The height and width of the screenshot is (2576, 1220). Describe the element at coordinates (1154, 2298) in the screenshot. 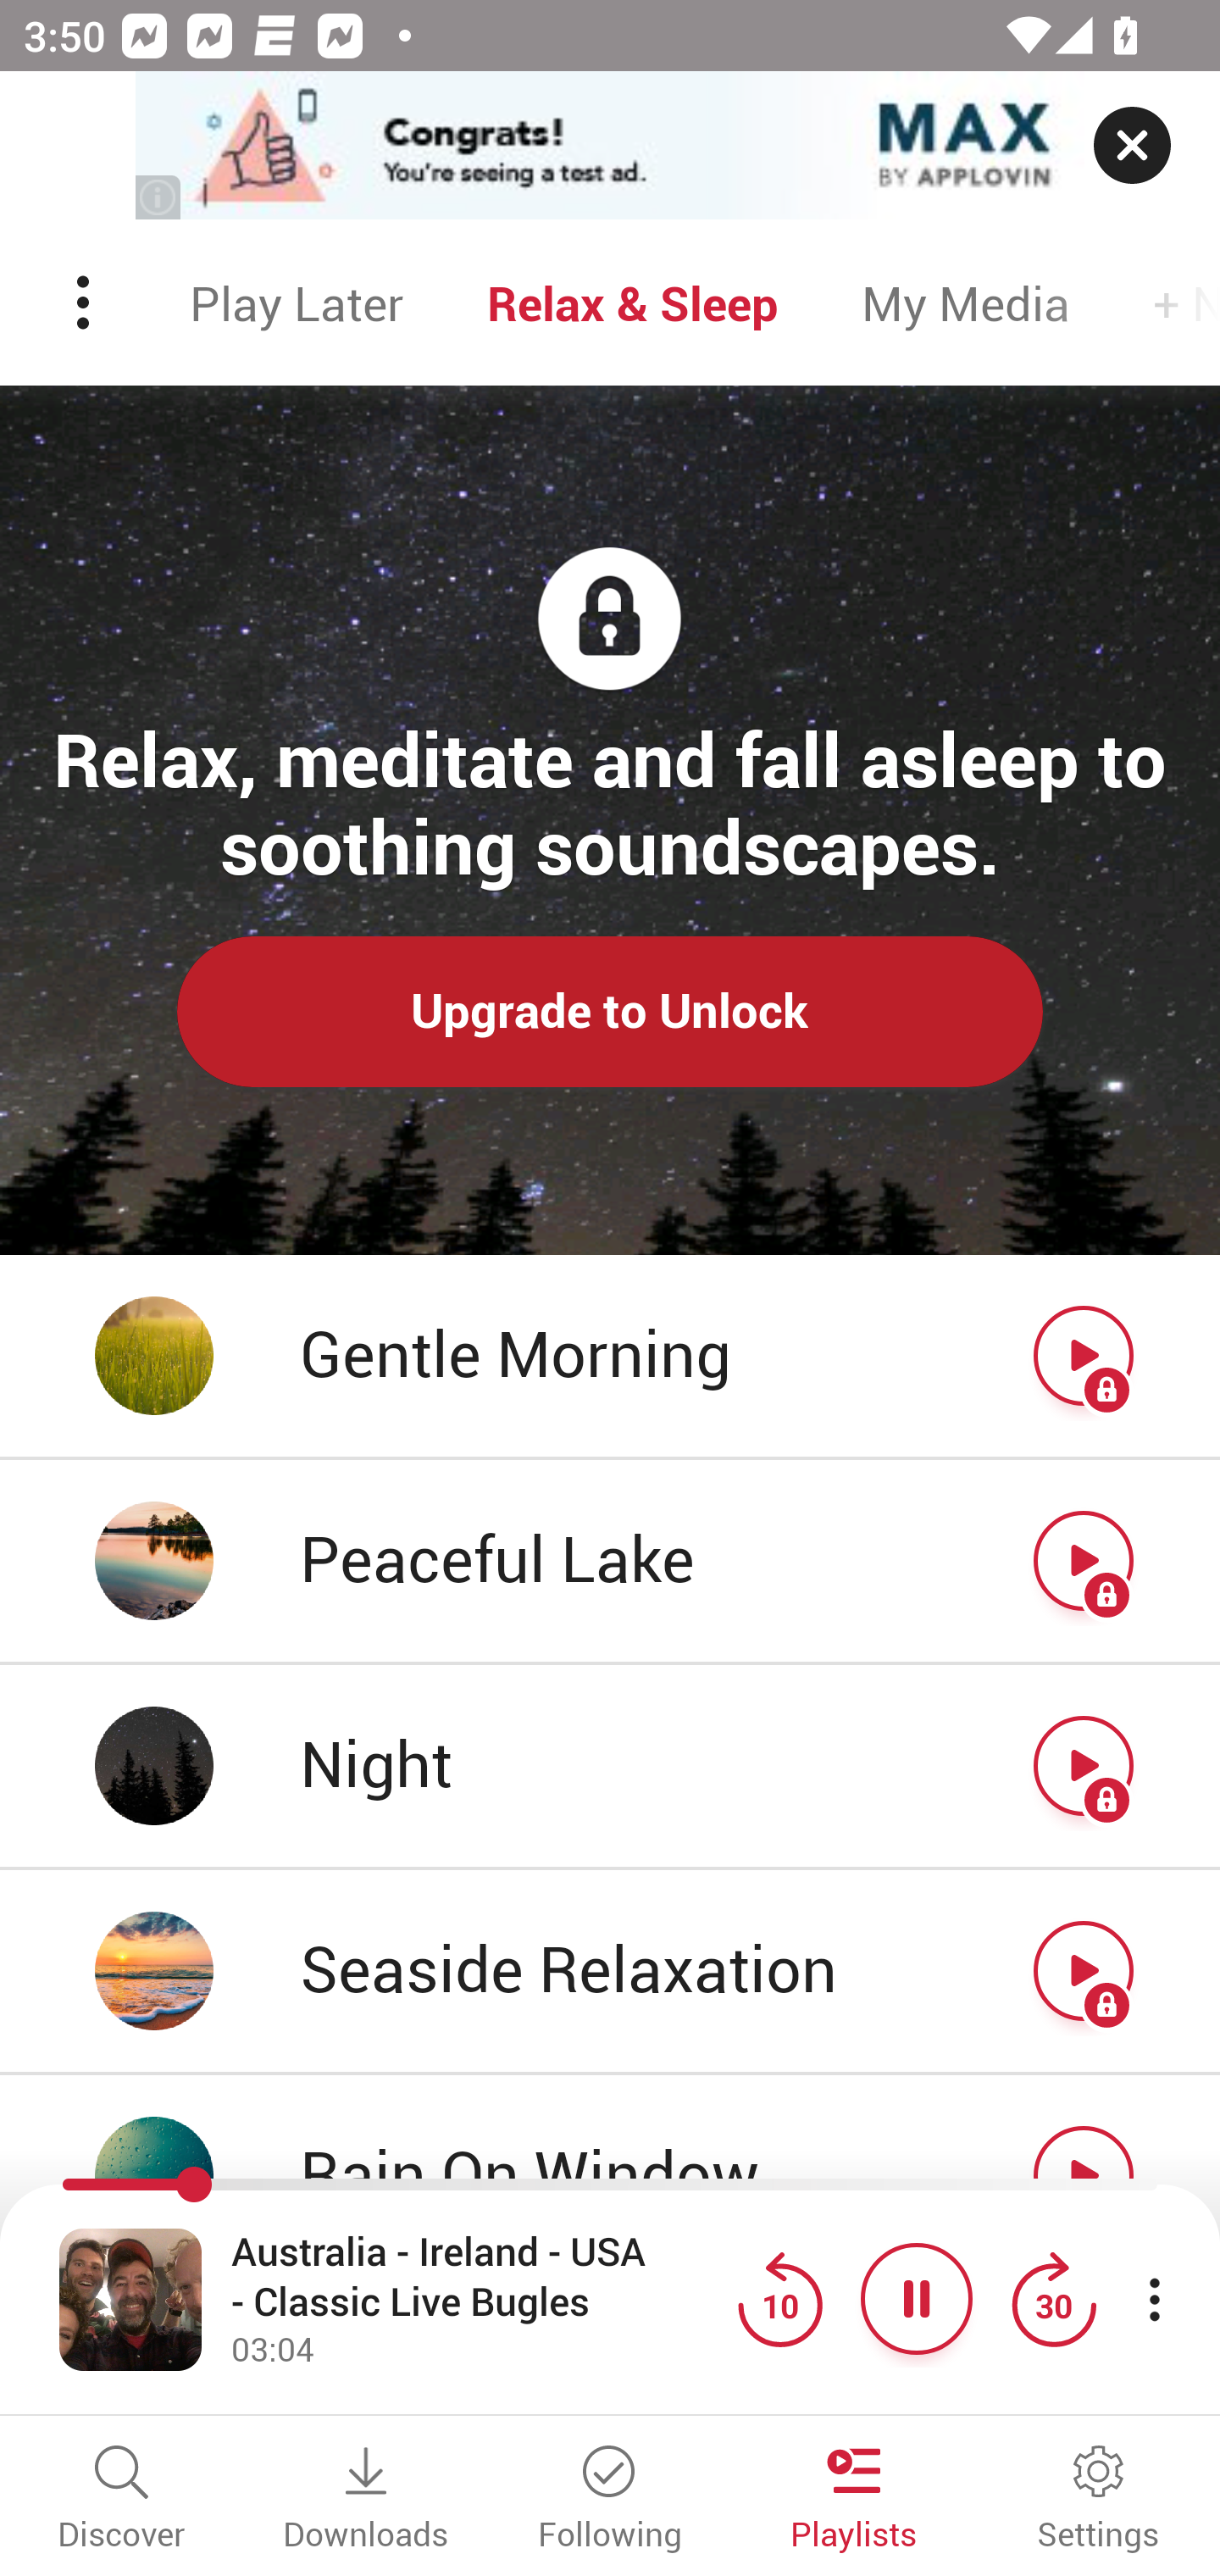

I see `More player controls` at that location.